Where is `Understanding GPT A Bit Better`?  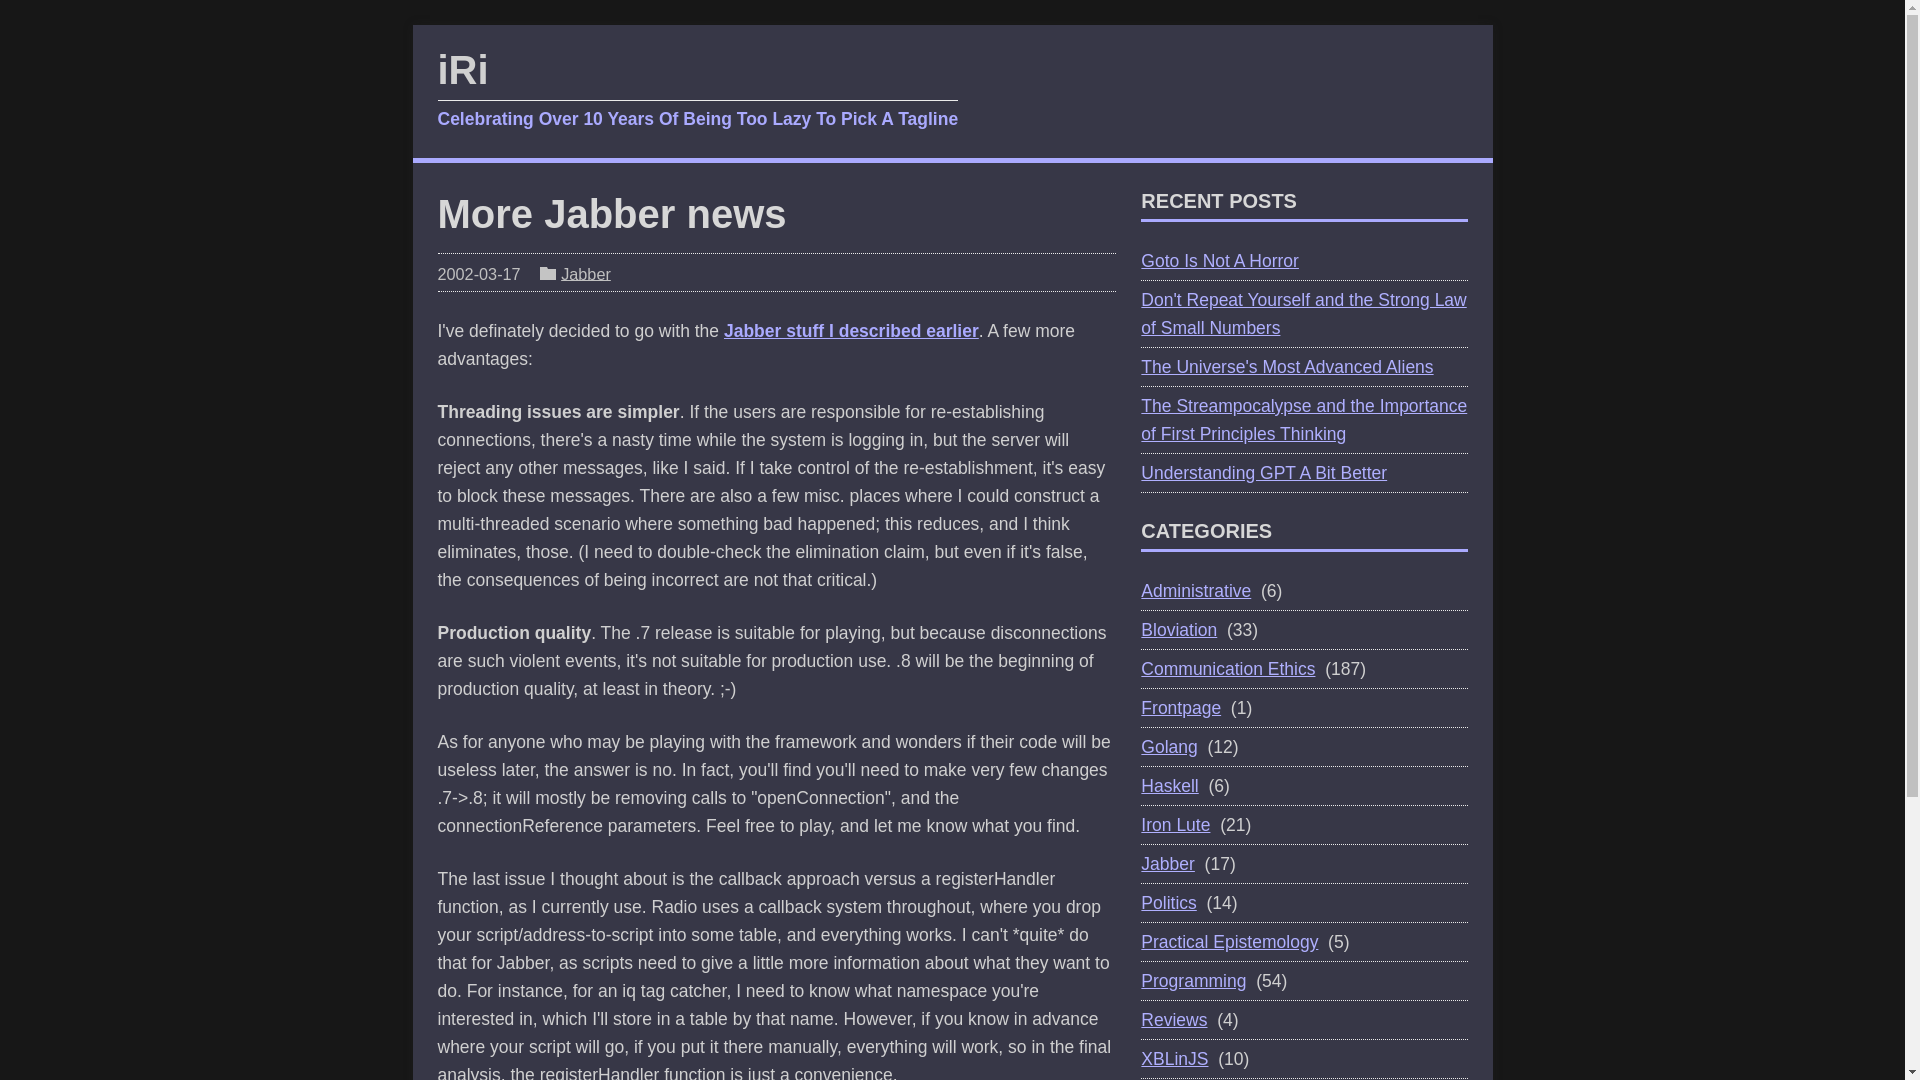 Understanding GPT A Bit Better is located at coordinates (1263, 472).